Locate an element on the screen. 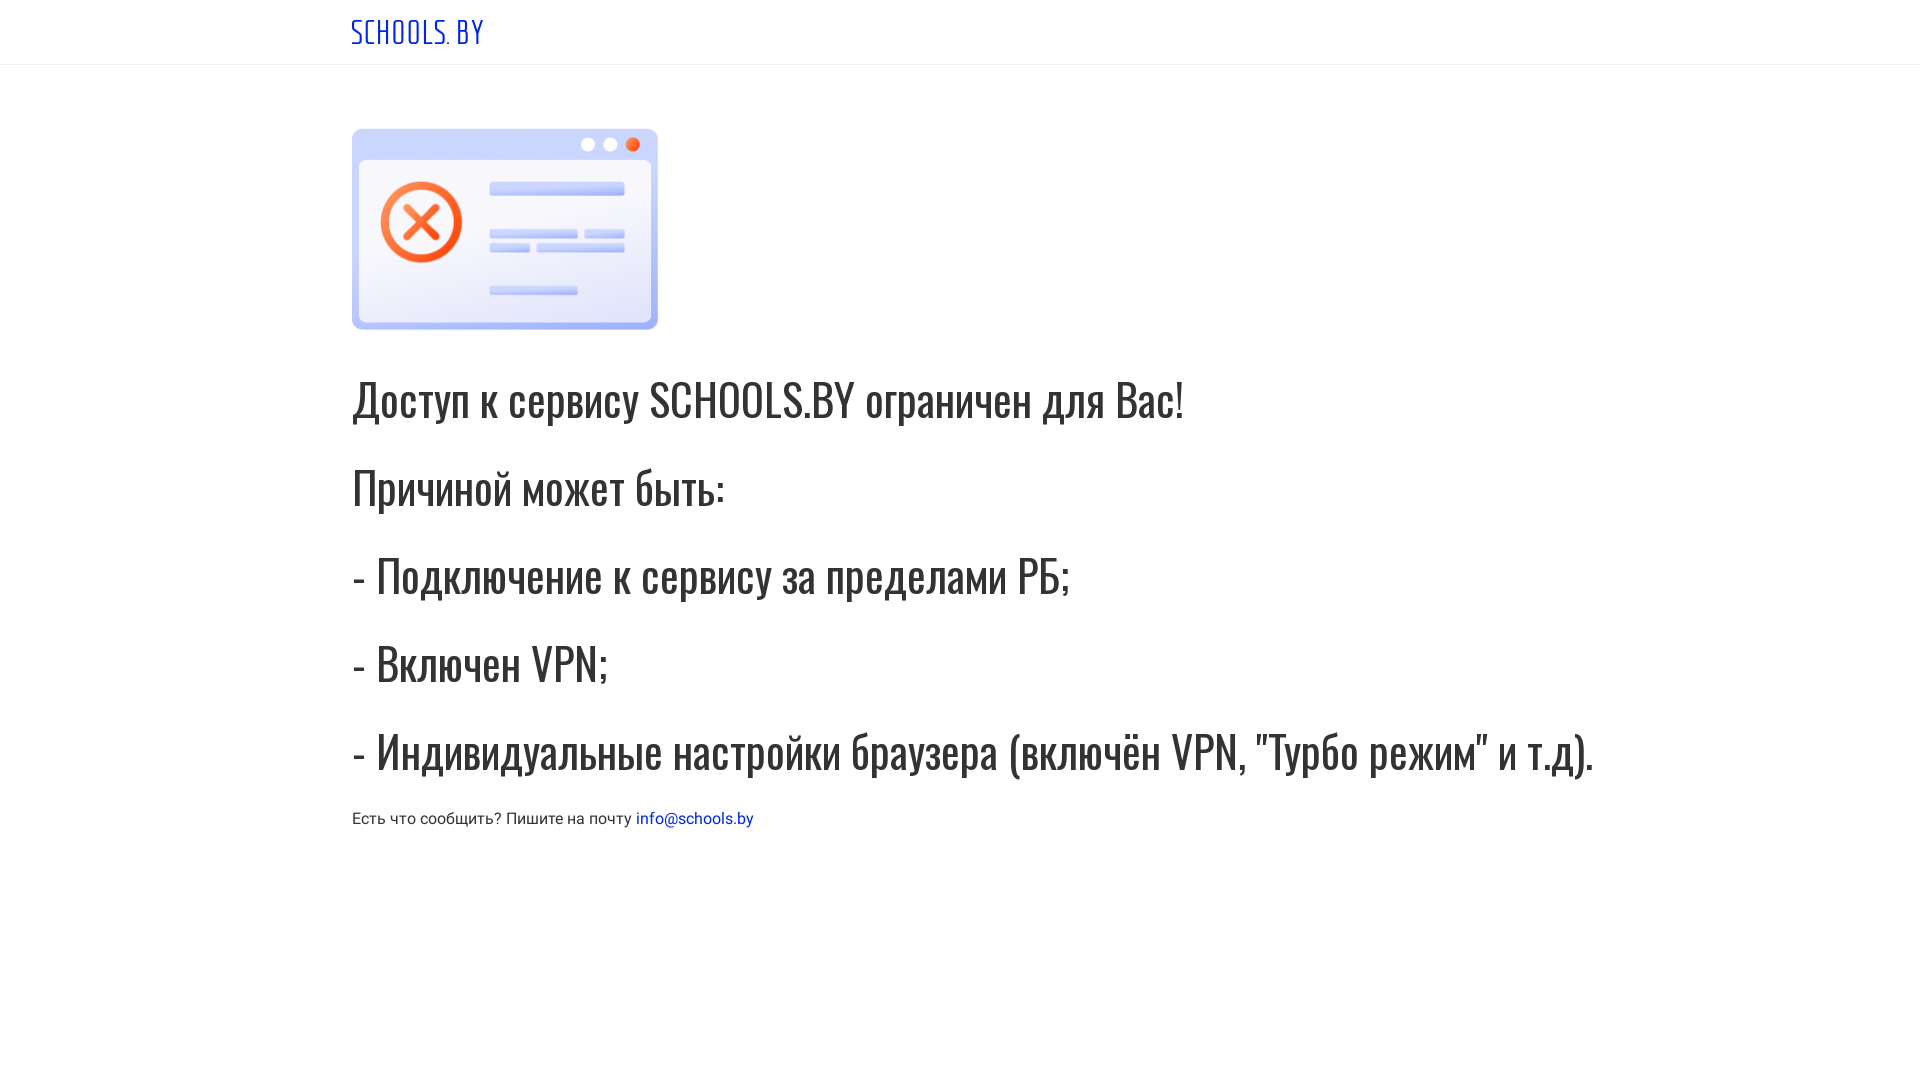 Image resolution: width=1920 pixels, height=1080 pixels. info@schools.by is located at coordinates (695, 818).